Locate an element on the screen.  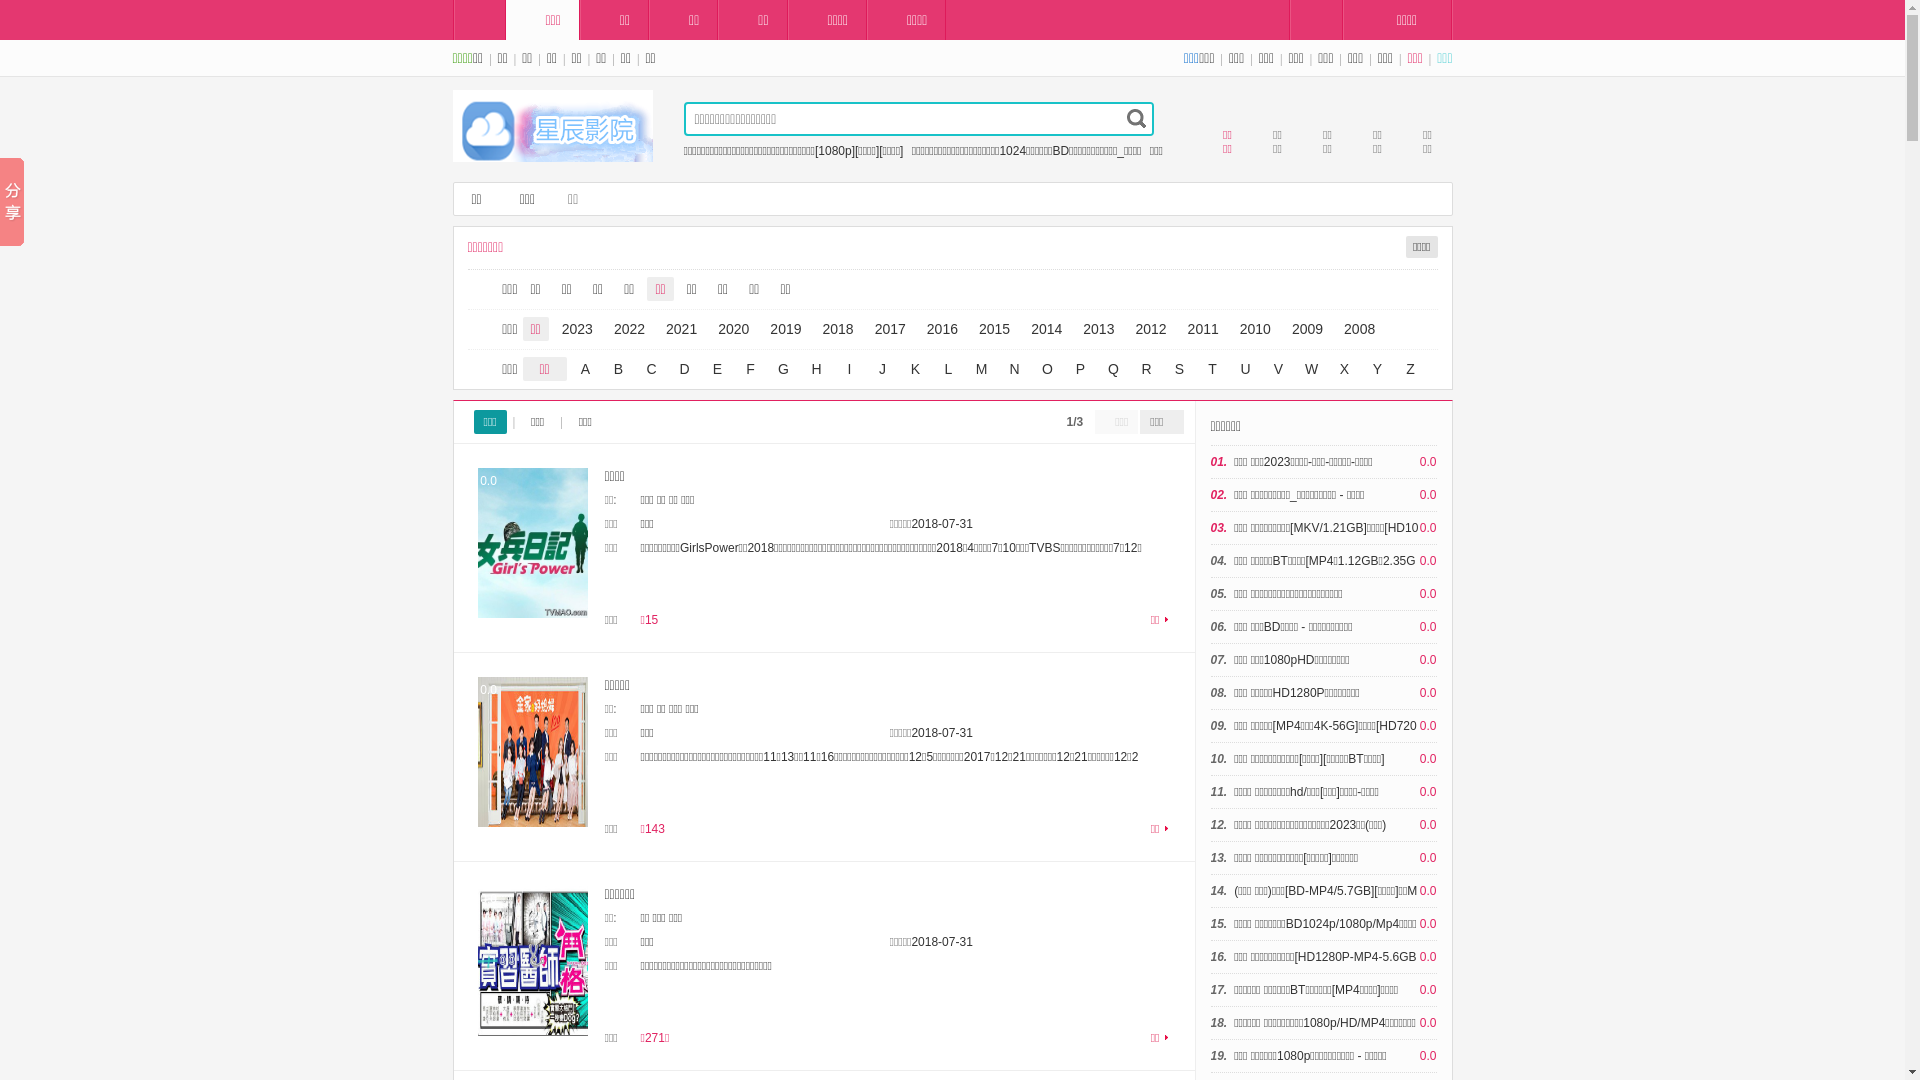
2013 is located at coordinates (1098, 329).